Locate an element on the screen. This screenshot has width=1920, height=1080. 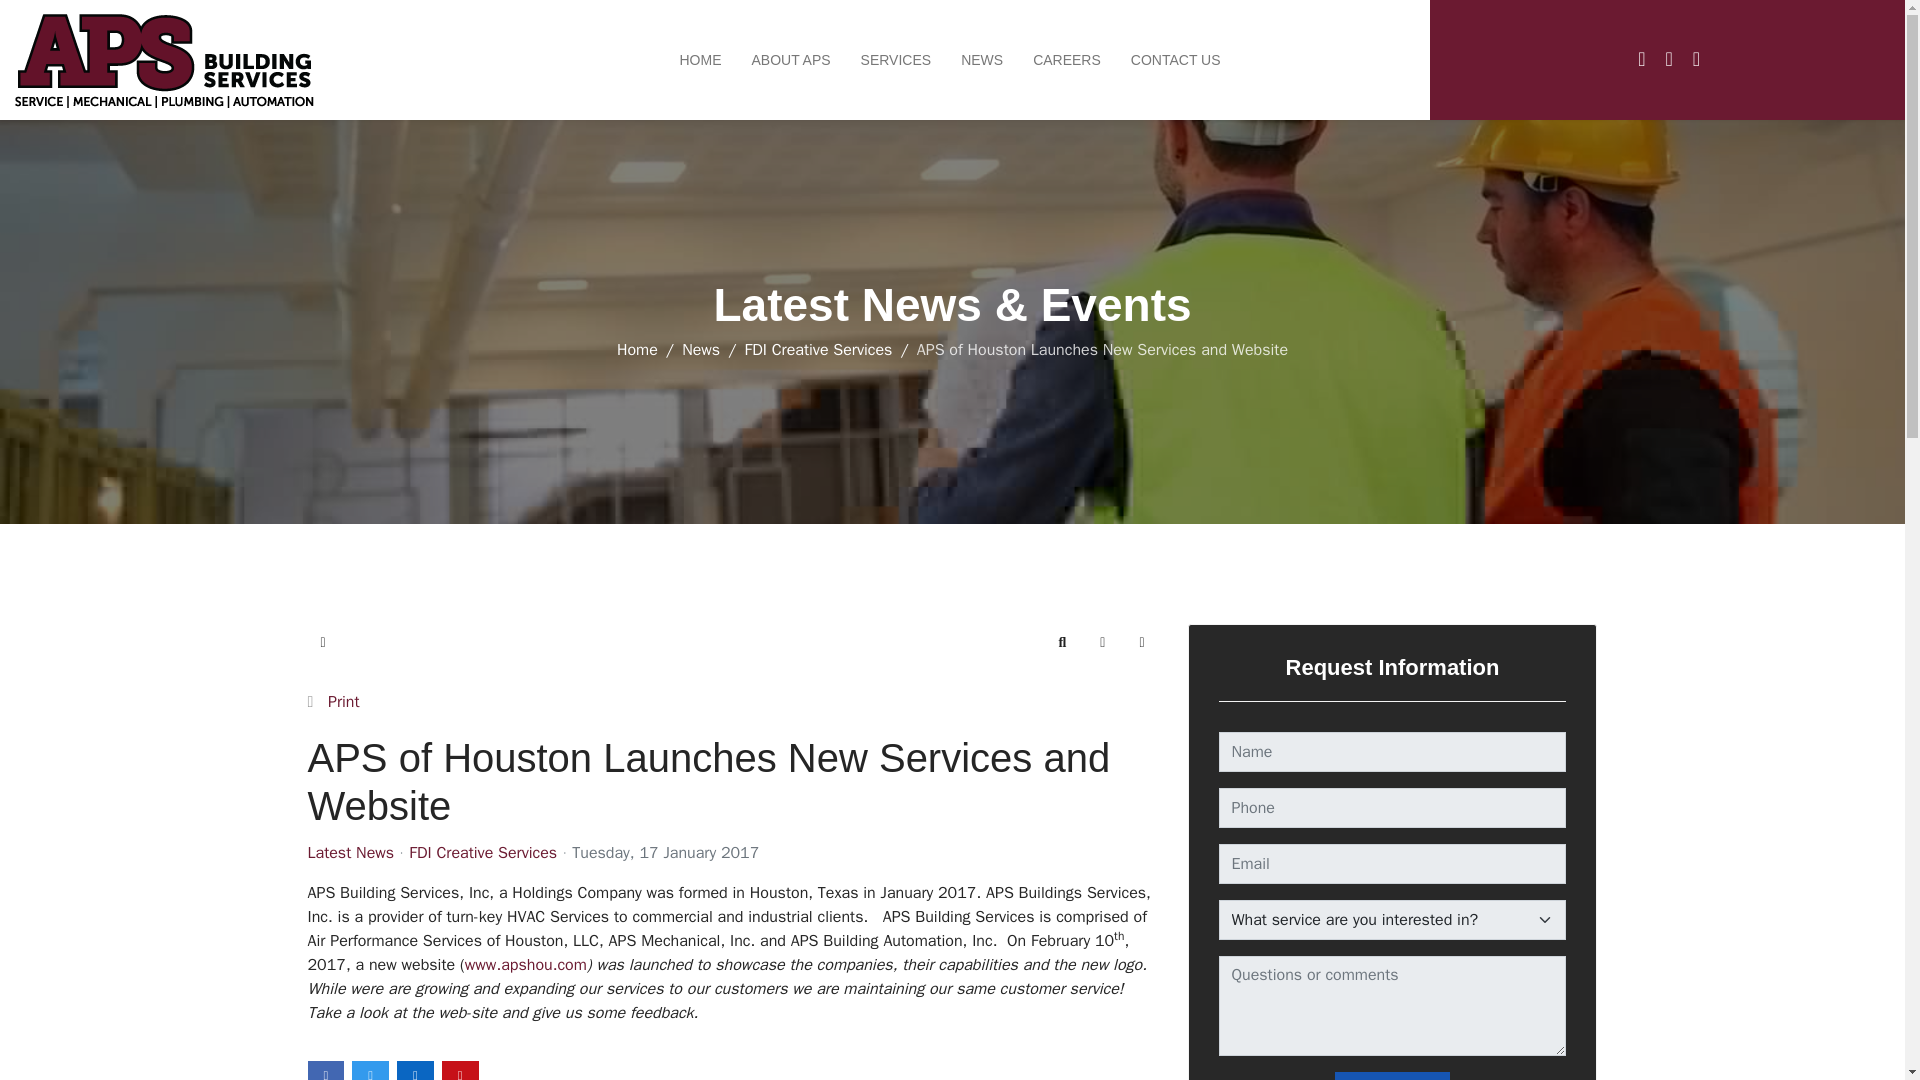
Search is located at coordinates (1062, 643).